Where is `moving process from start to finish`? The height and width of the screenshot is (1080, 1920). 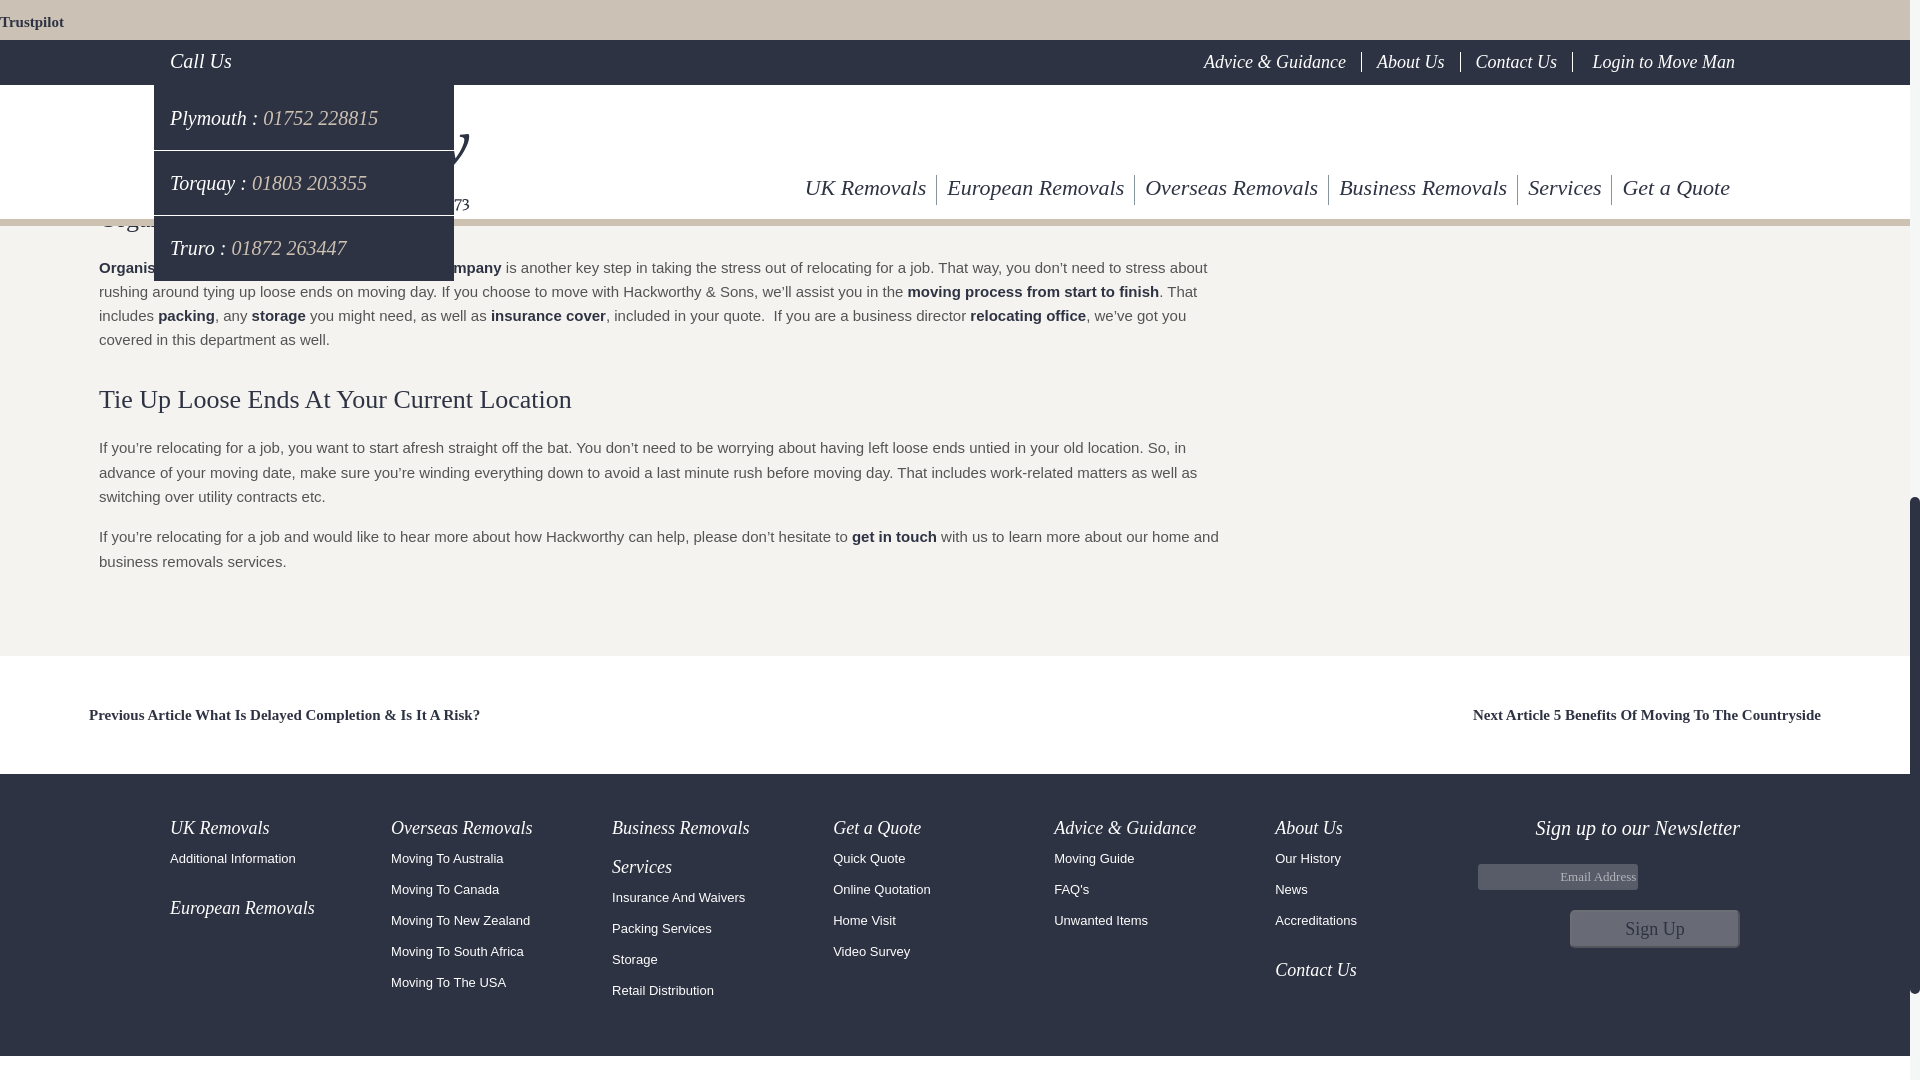 moving process from start to finish is located at coordinates (1032, 291).